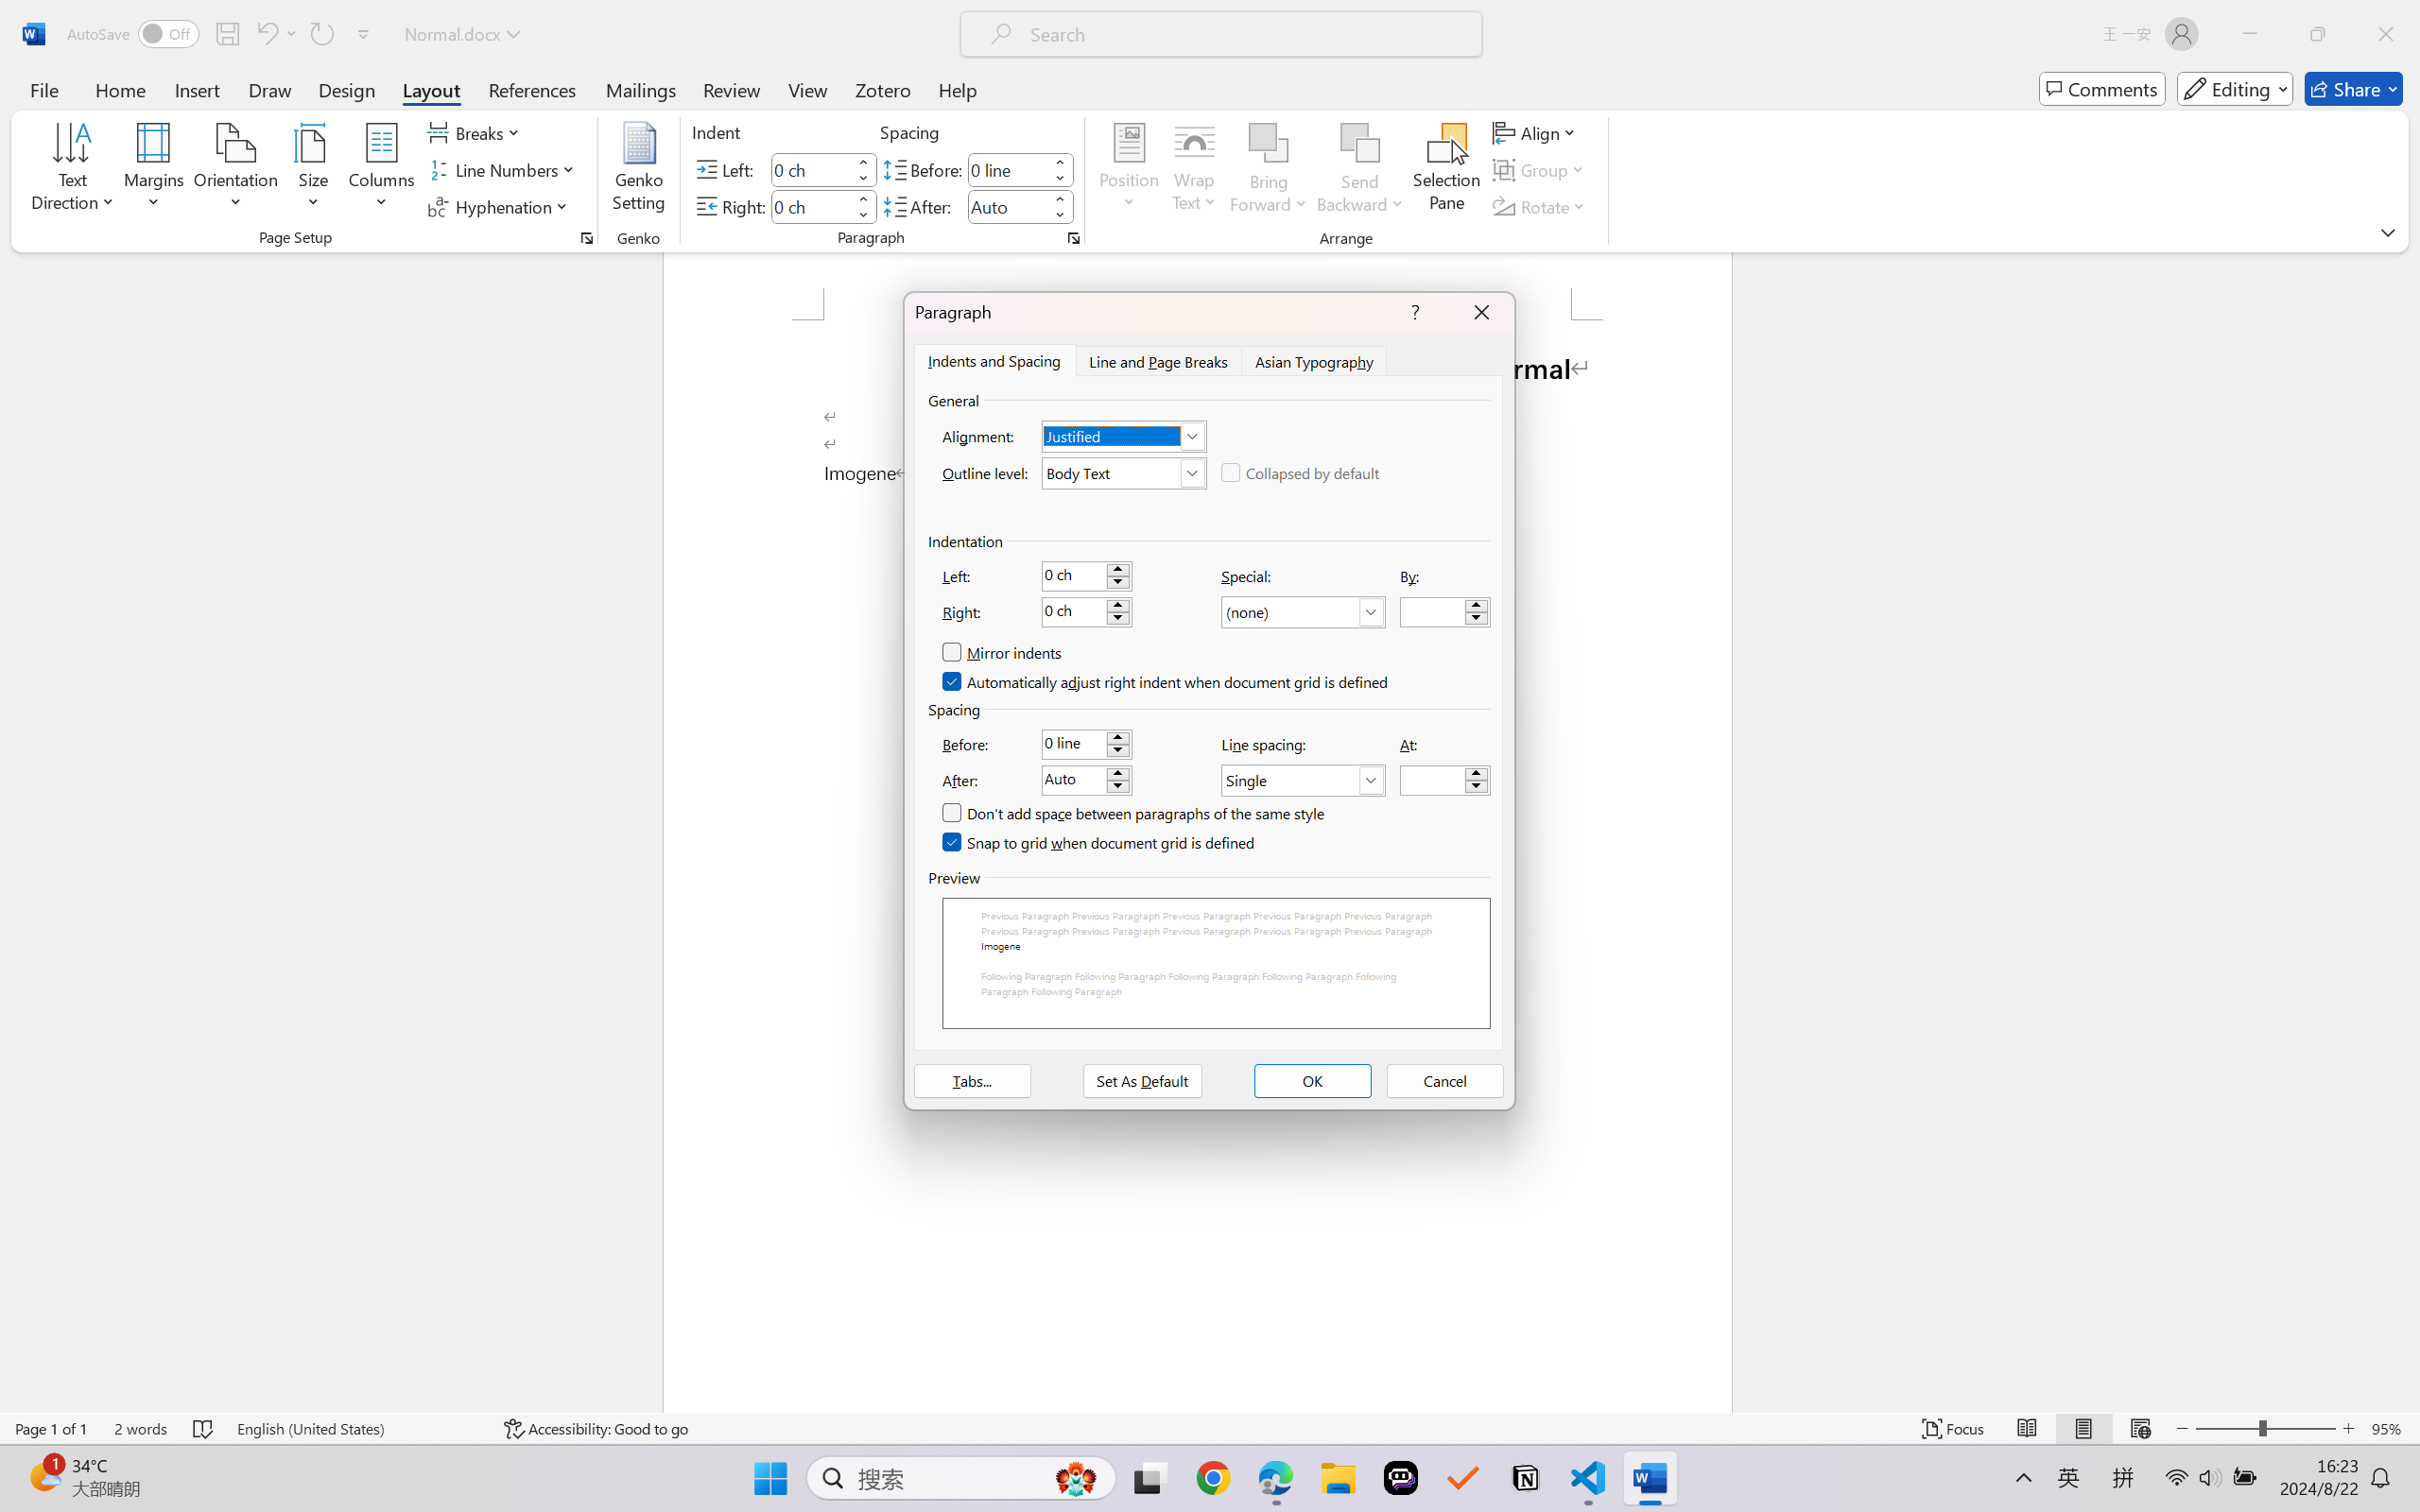  What do you see at coordinates (1008, 206) in the screenshot?
I see `Spacing After` at bounding box center [1008, 206].